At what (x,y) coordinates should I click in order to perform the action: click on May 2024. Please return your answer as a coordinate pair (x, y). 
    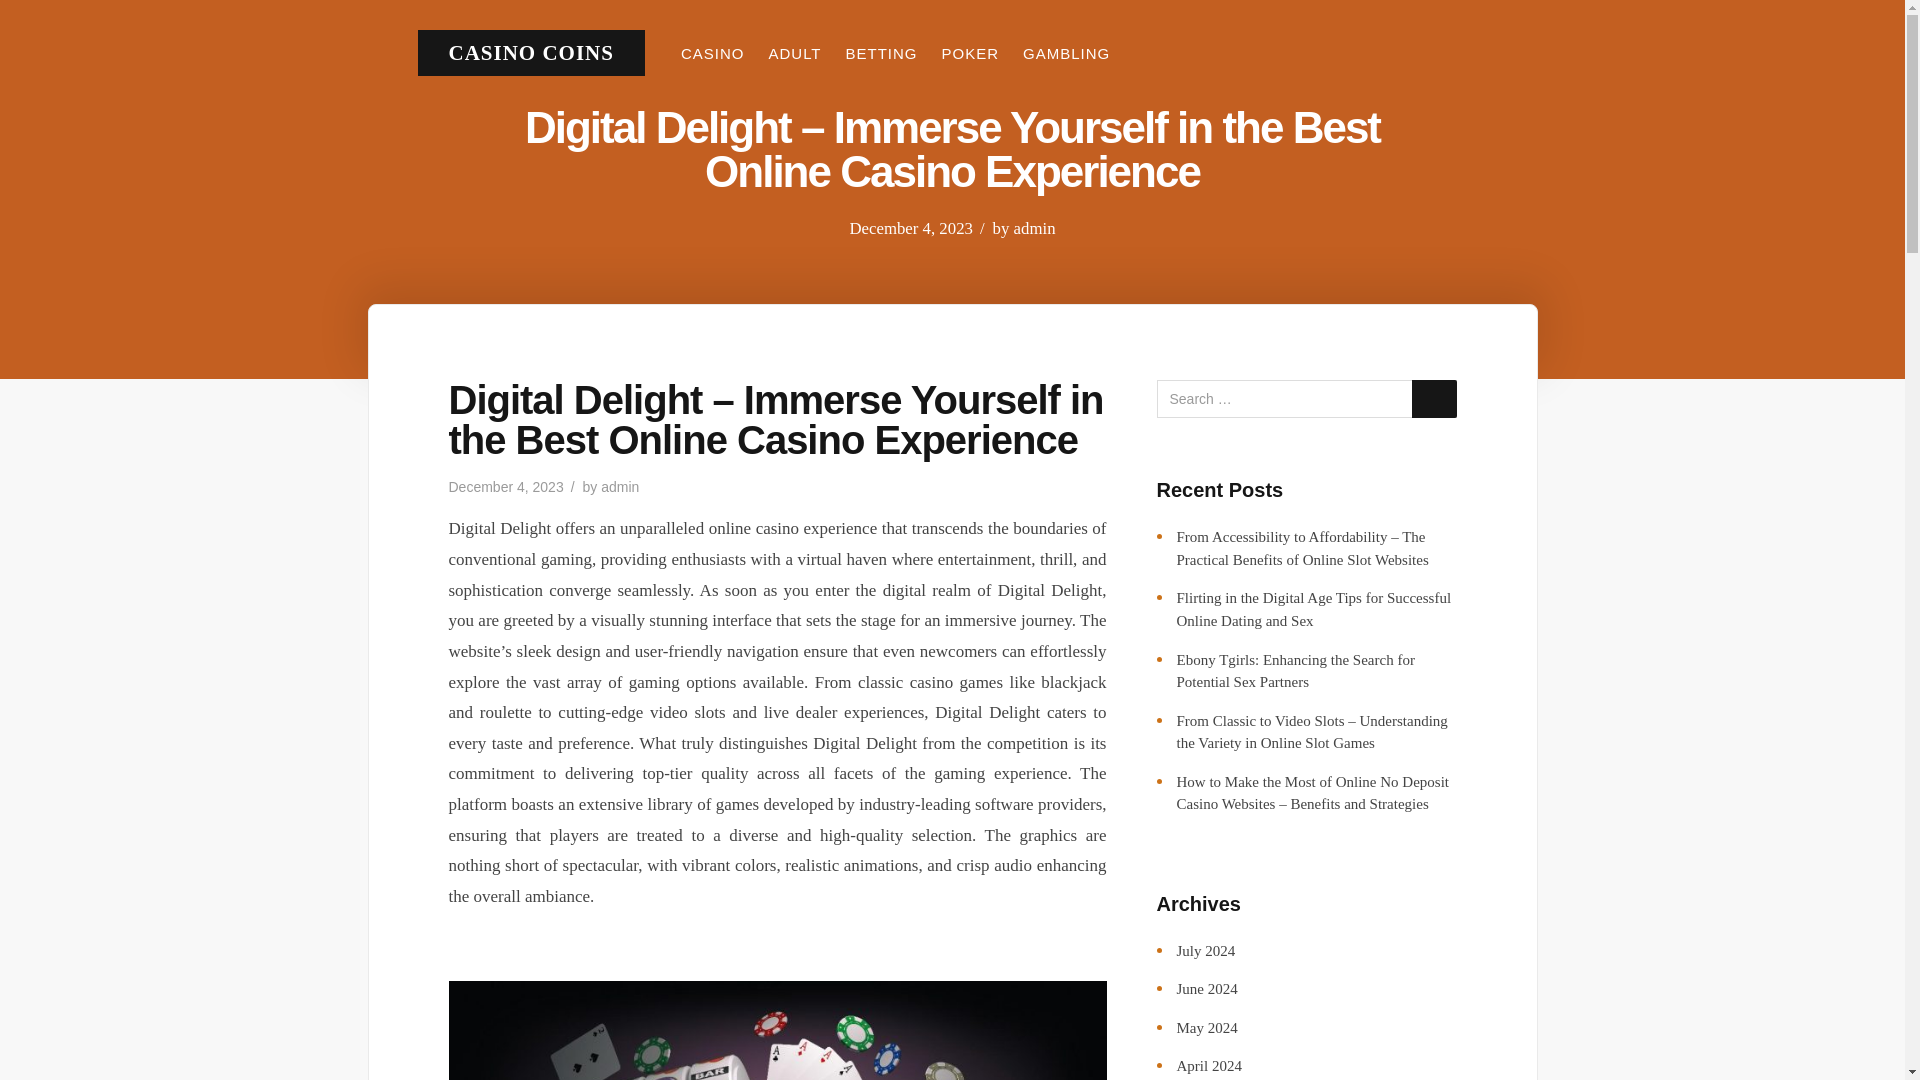
    Looking at the image, I should click on (1206, 1027).